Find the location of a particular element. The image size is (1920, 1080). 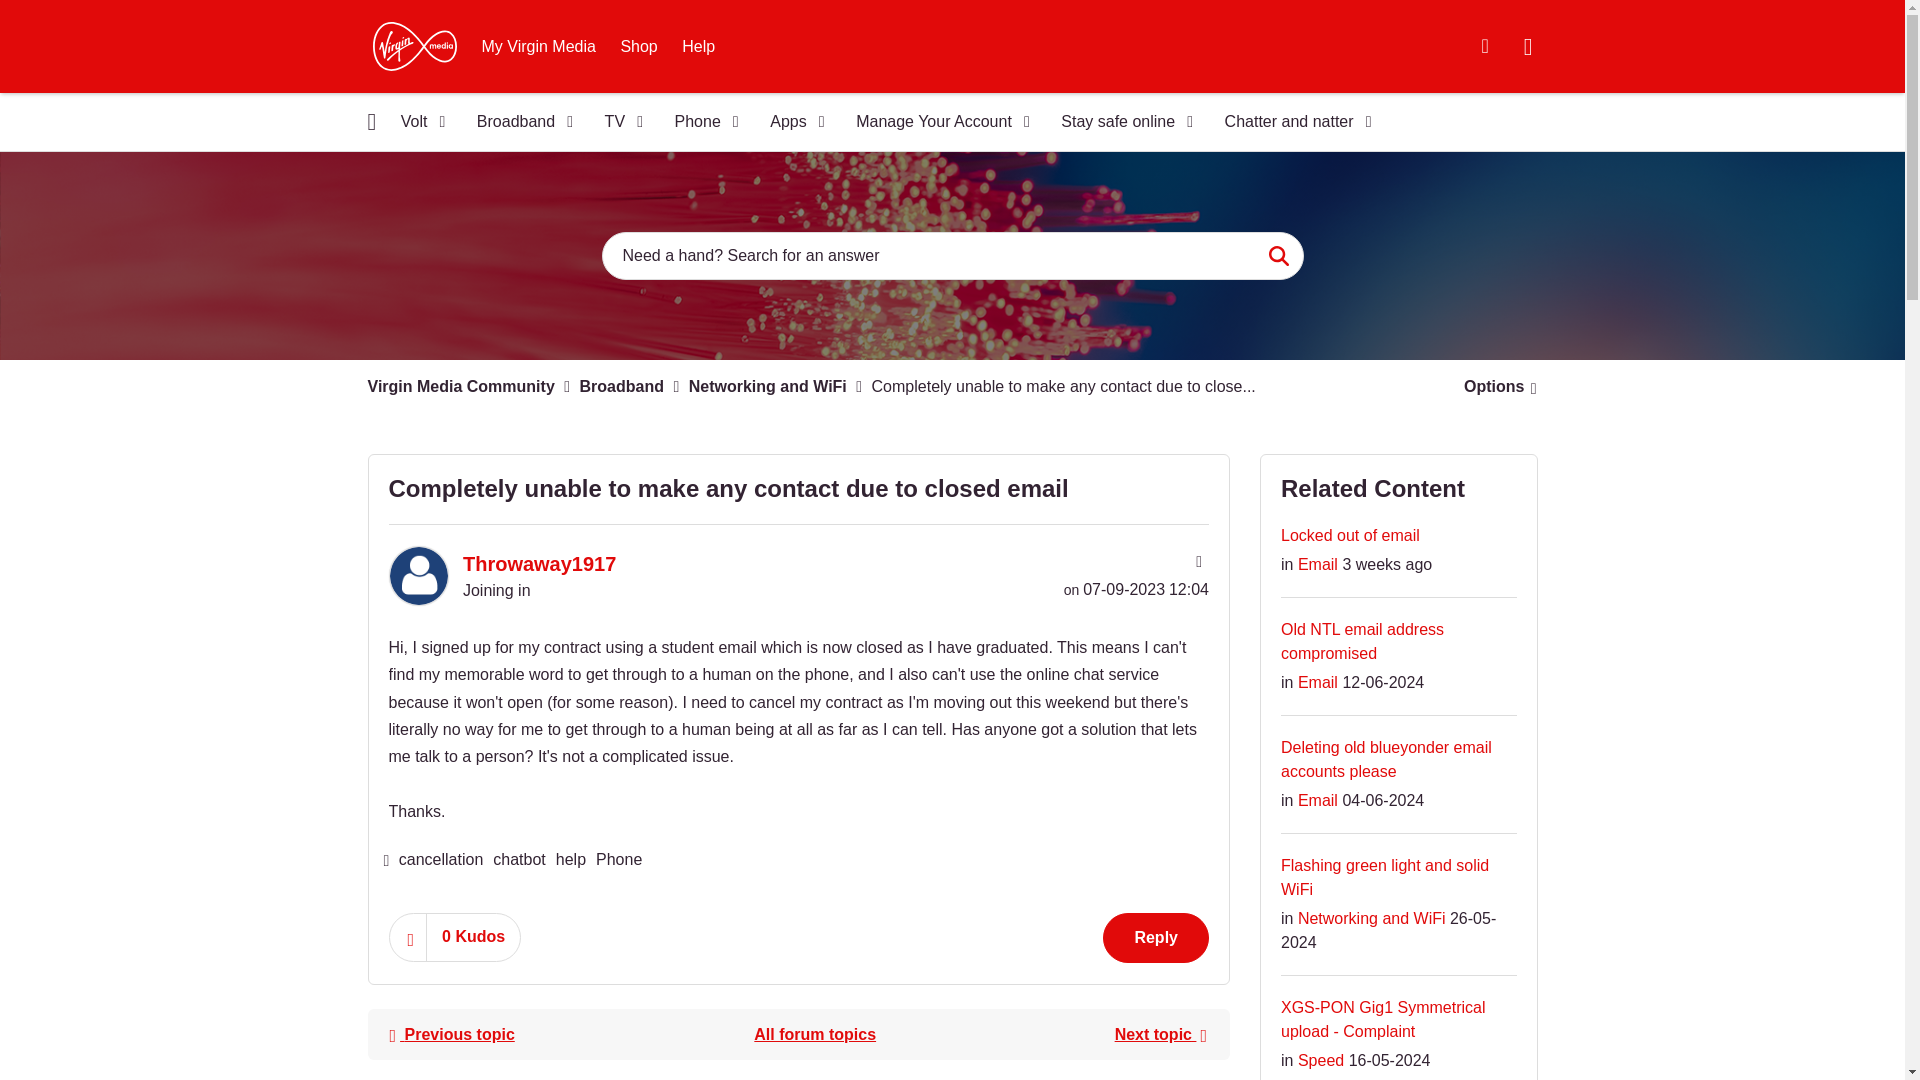

Search is located at coordinates (1278, 256).